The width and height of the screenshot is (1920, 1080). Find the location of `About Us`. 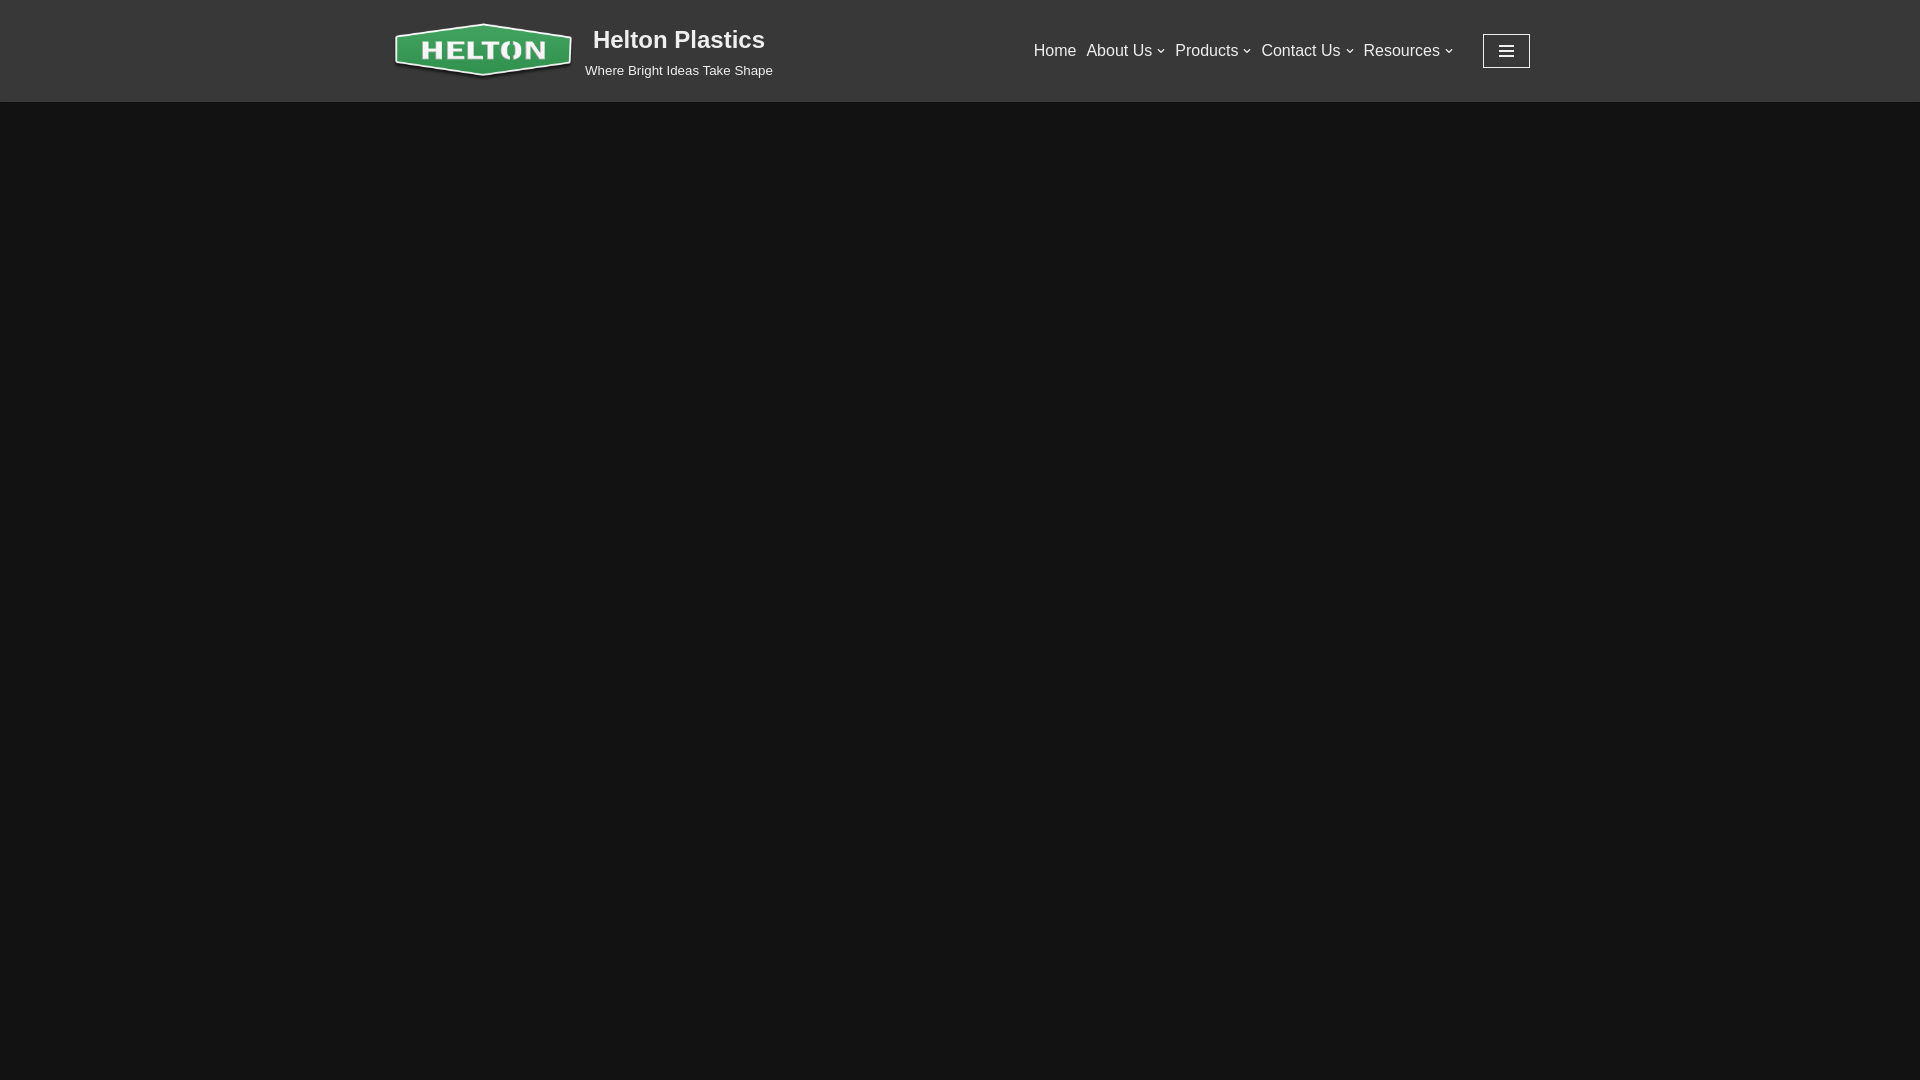

About Us is located at coordinates (15, 42).